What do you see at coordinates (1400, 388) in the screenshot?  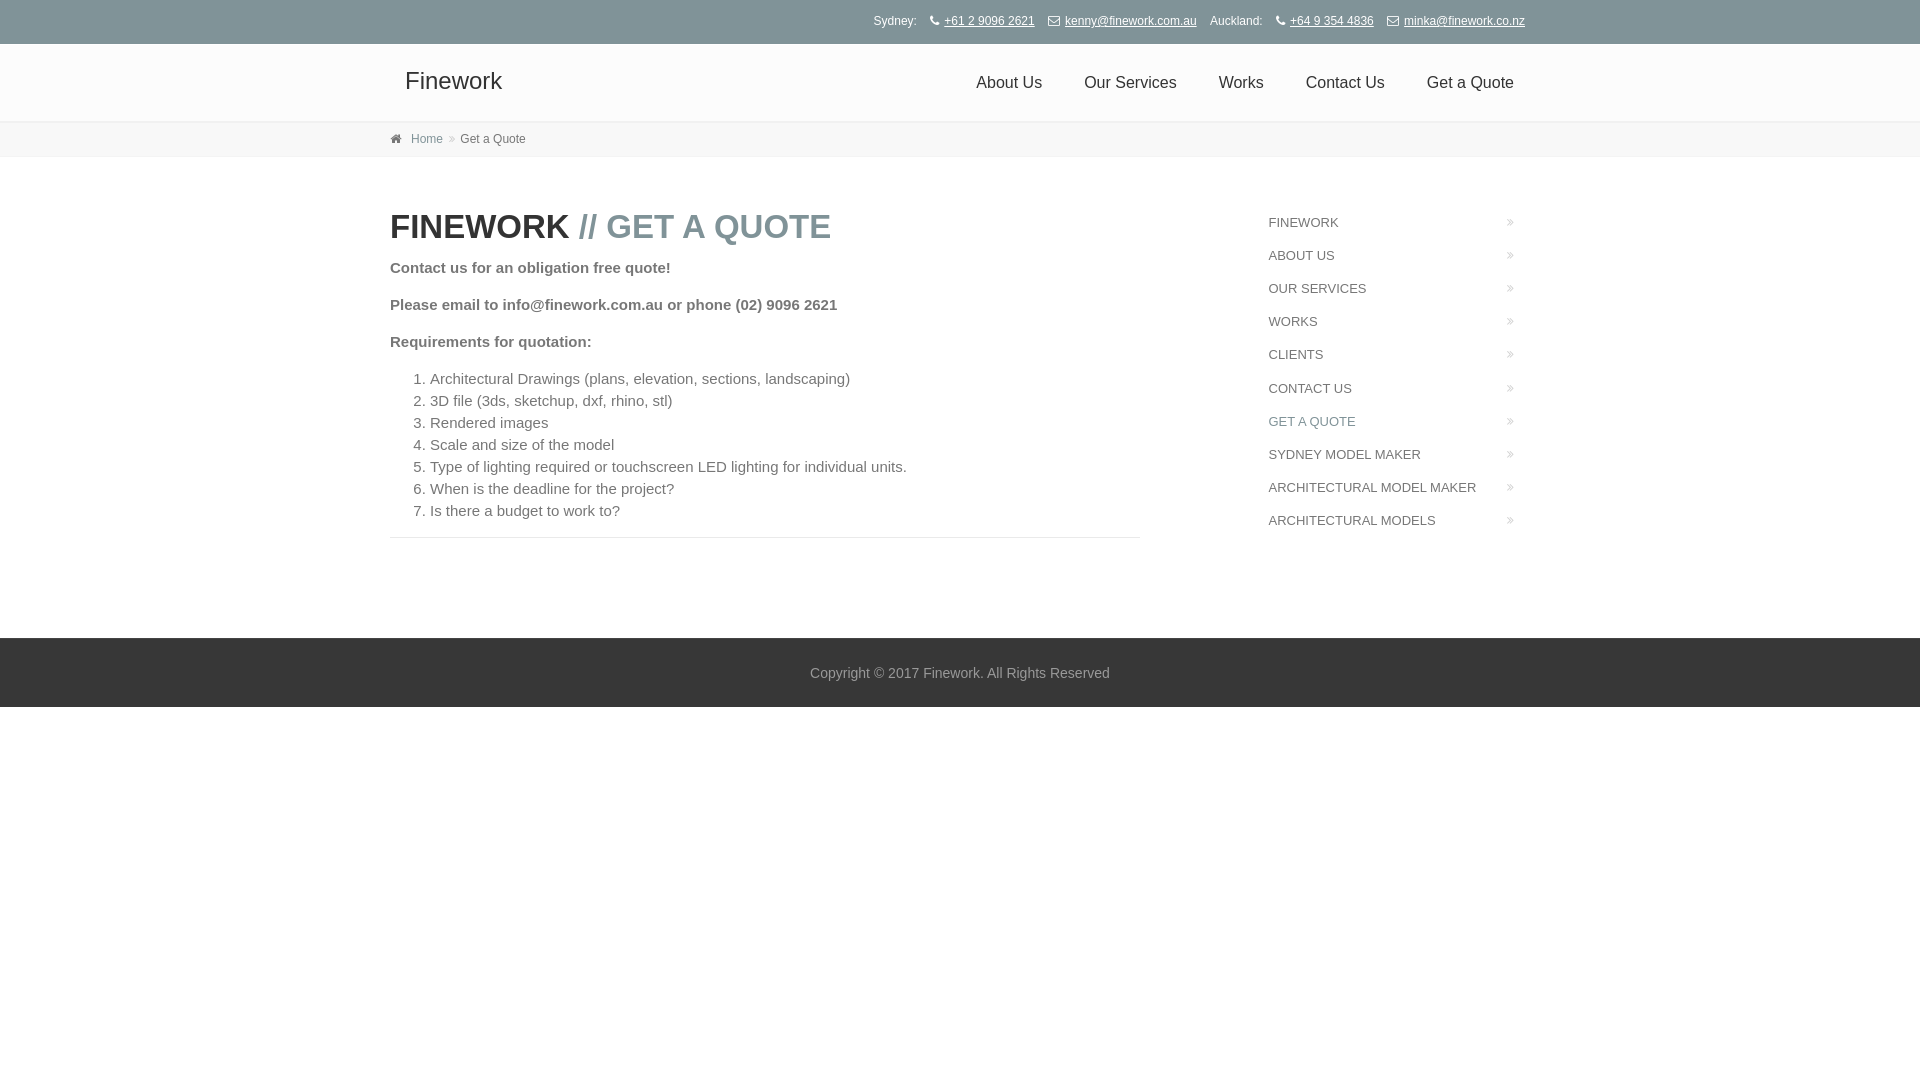 I see `CONTACT US` at bounding box center [1400, 388].